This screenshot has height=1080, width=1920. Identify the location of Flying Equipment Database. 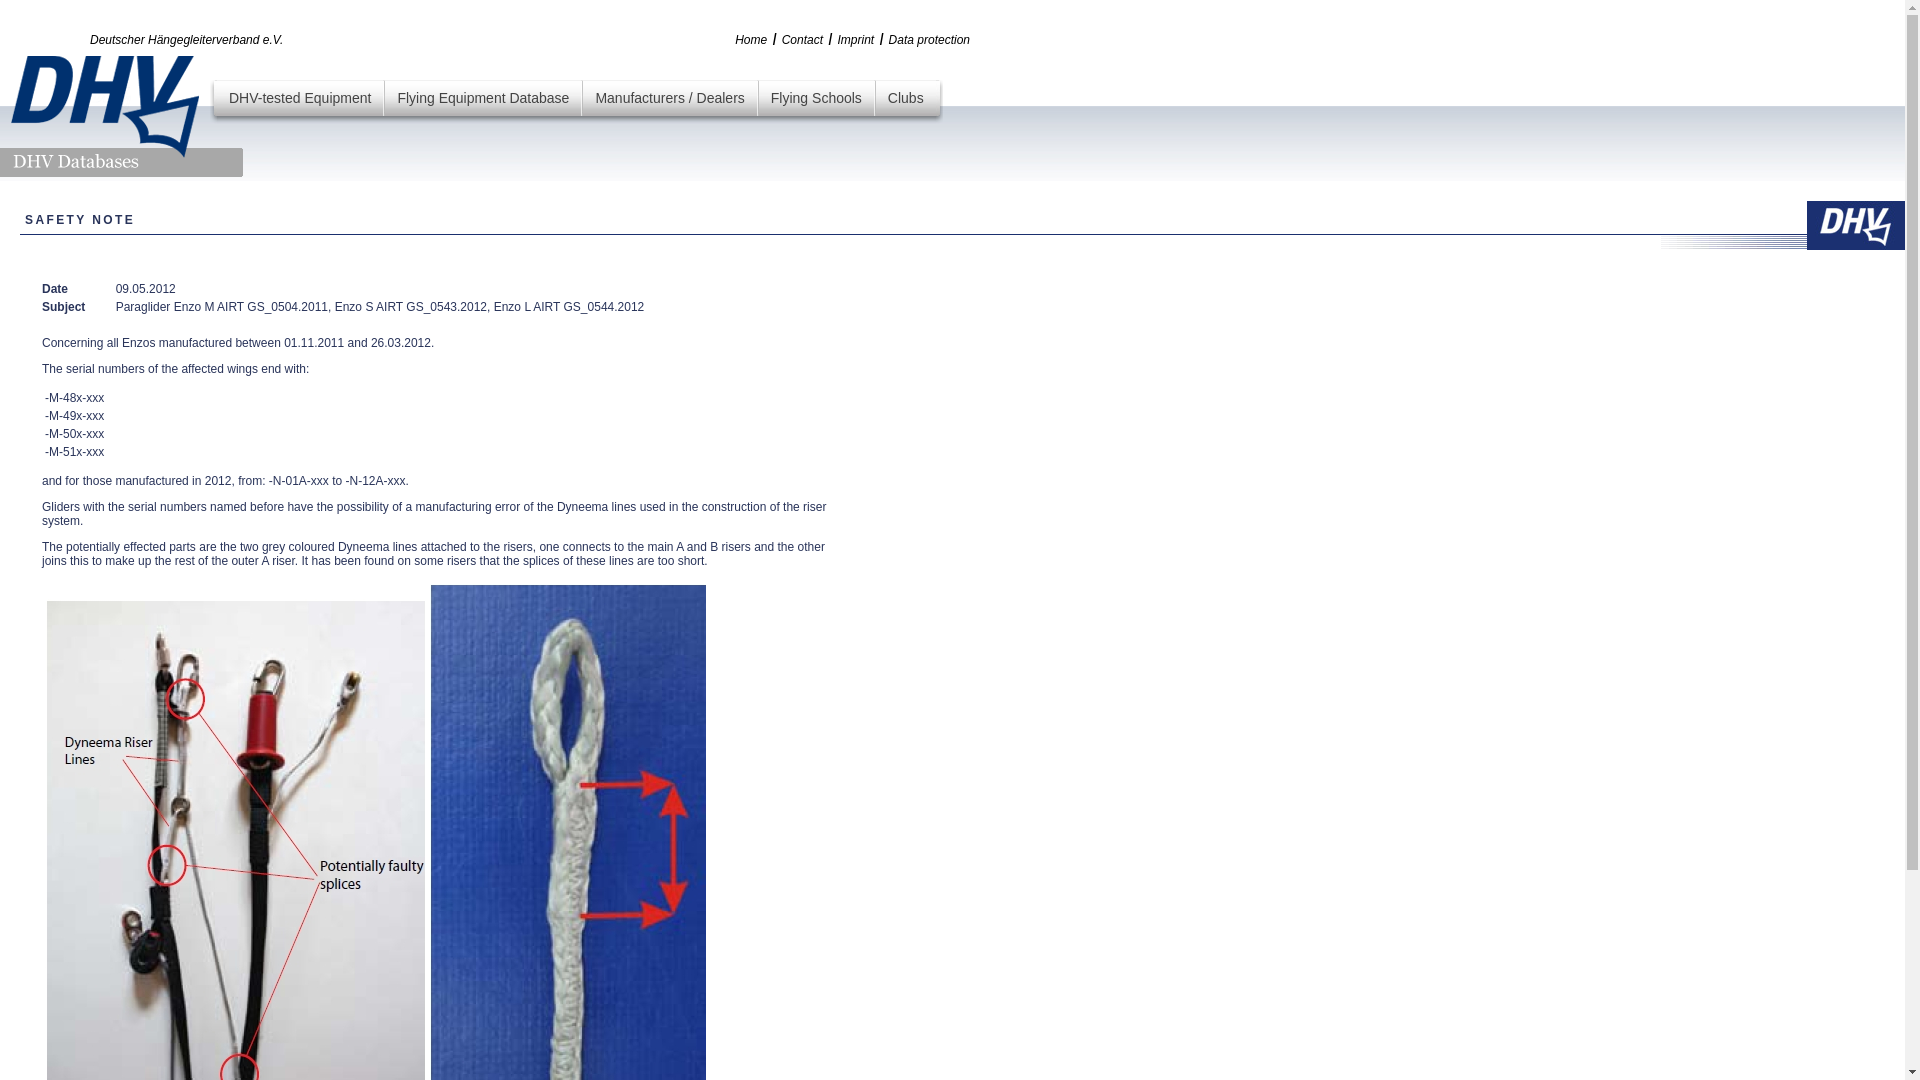
(482, 97).